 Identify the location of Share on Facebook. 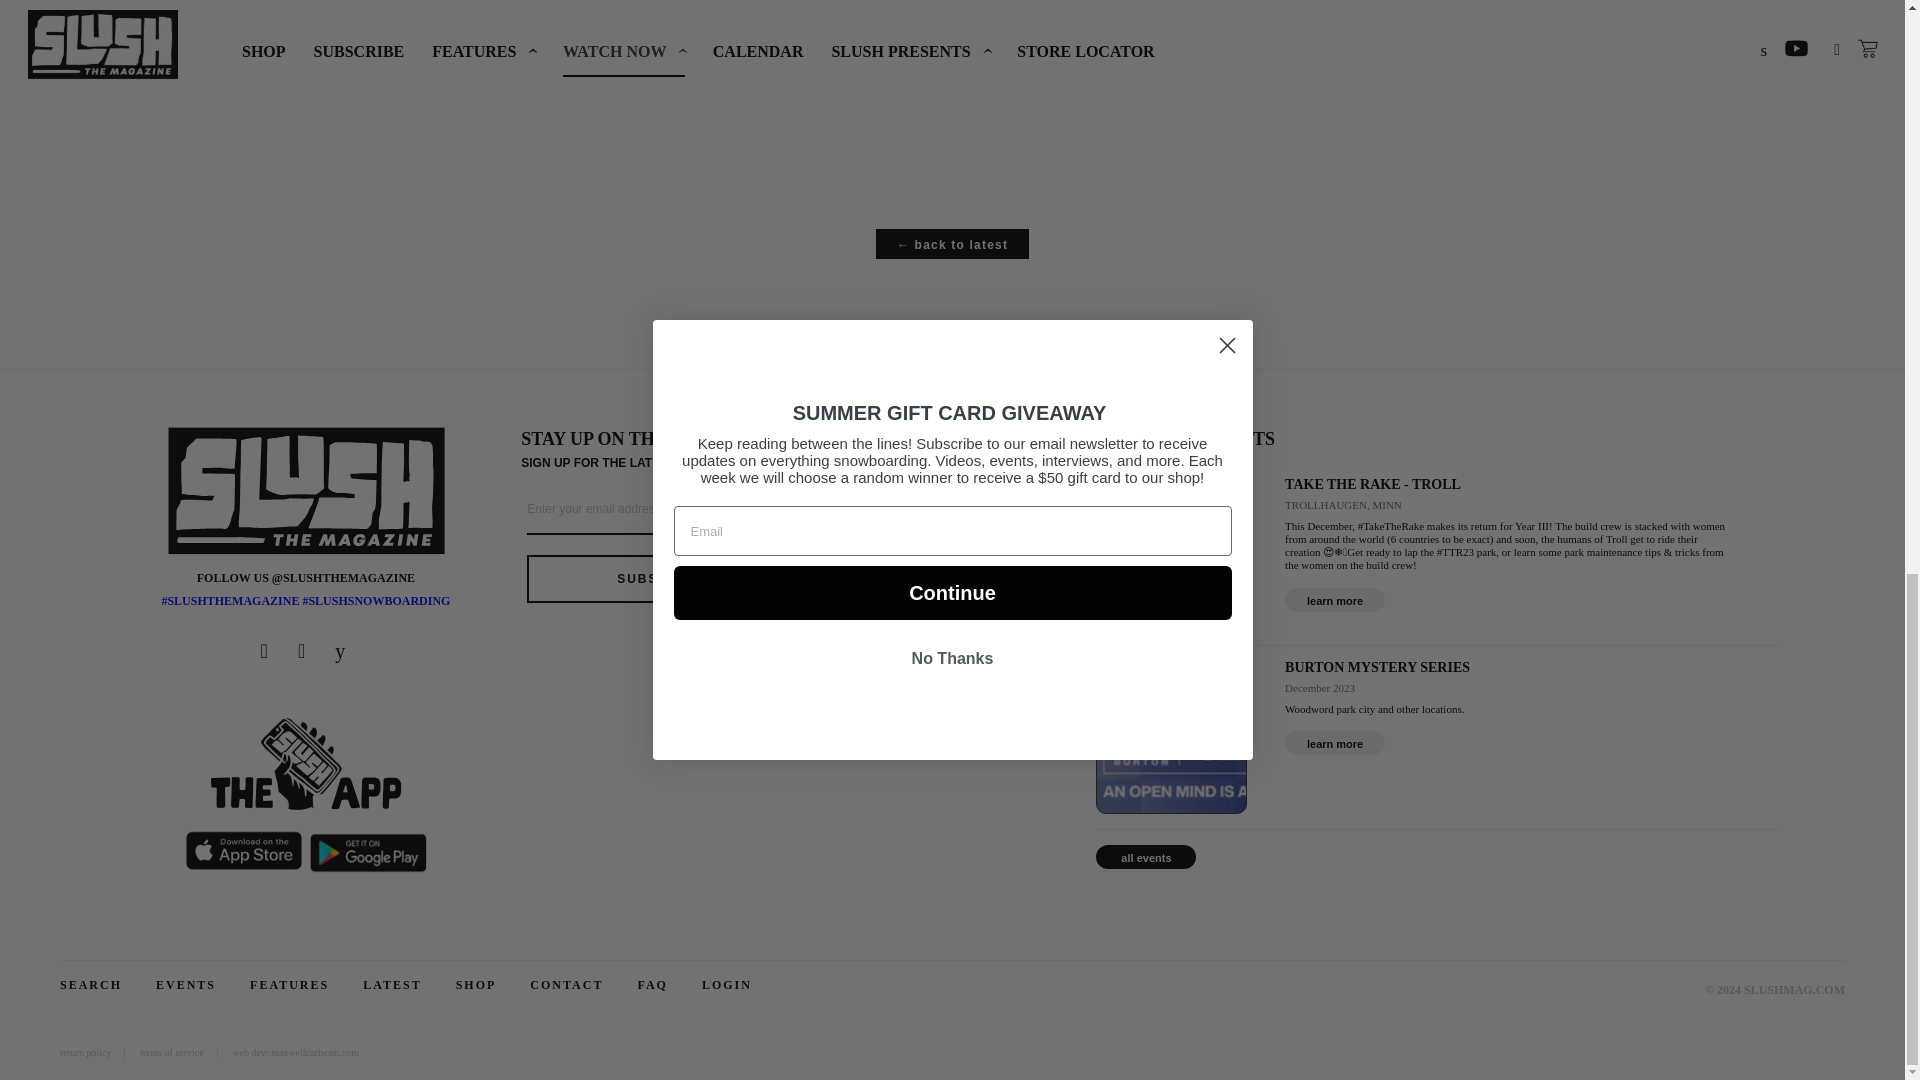
(614, 57).